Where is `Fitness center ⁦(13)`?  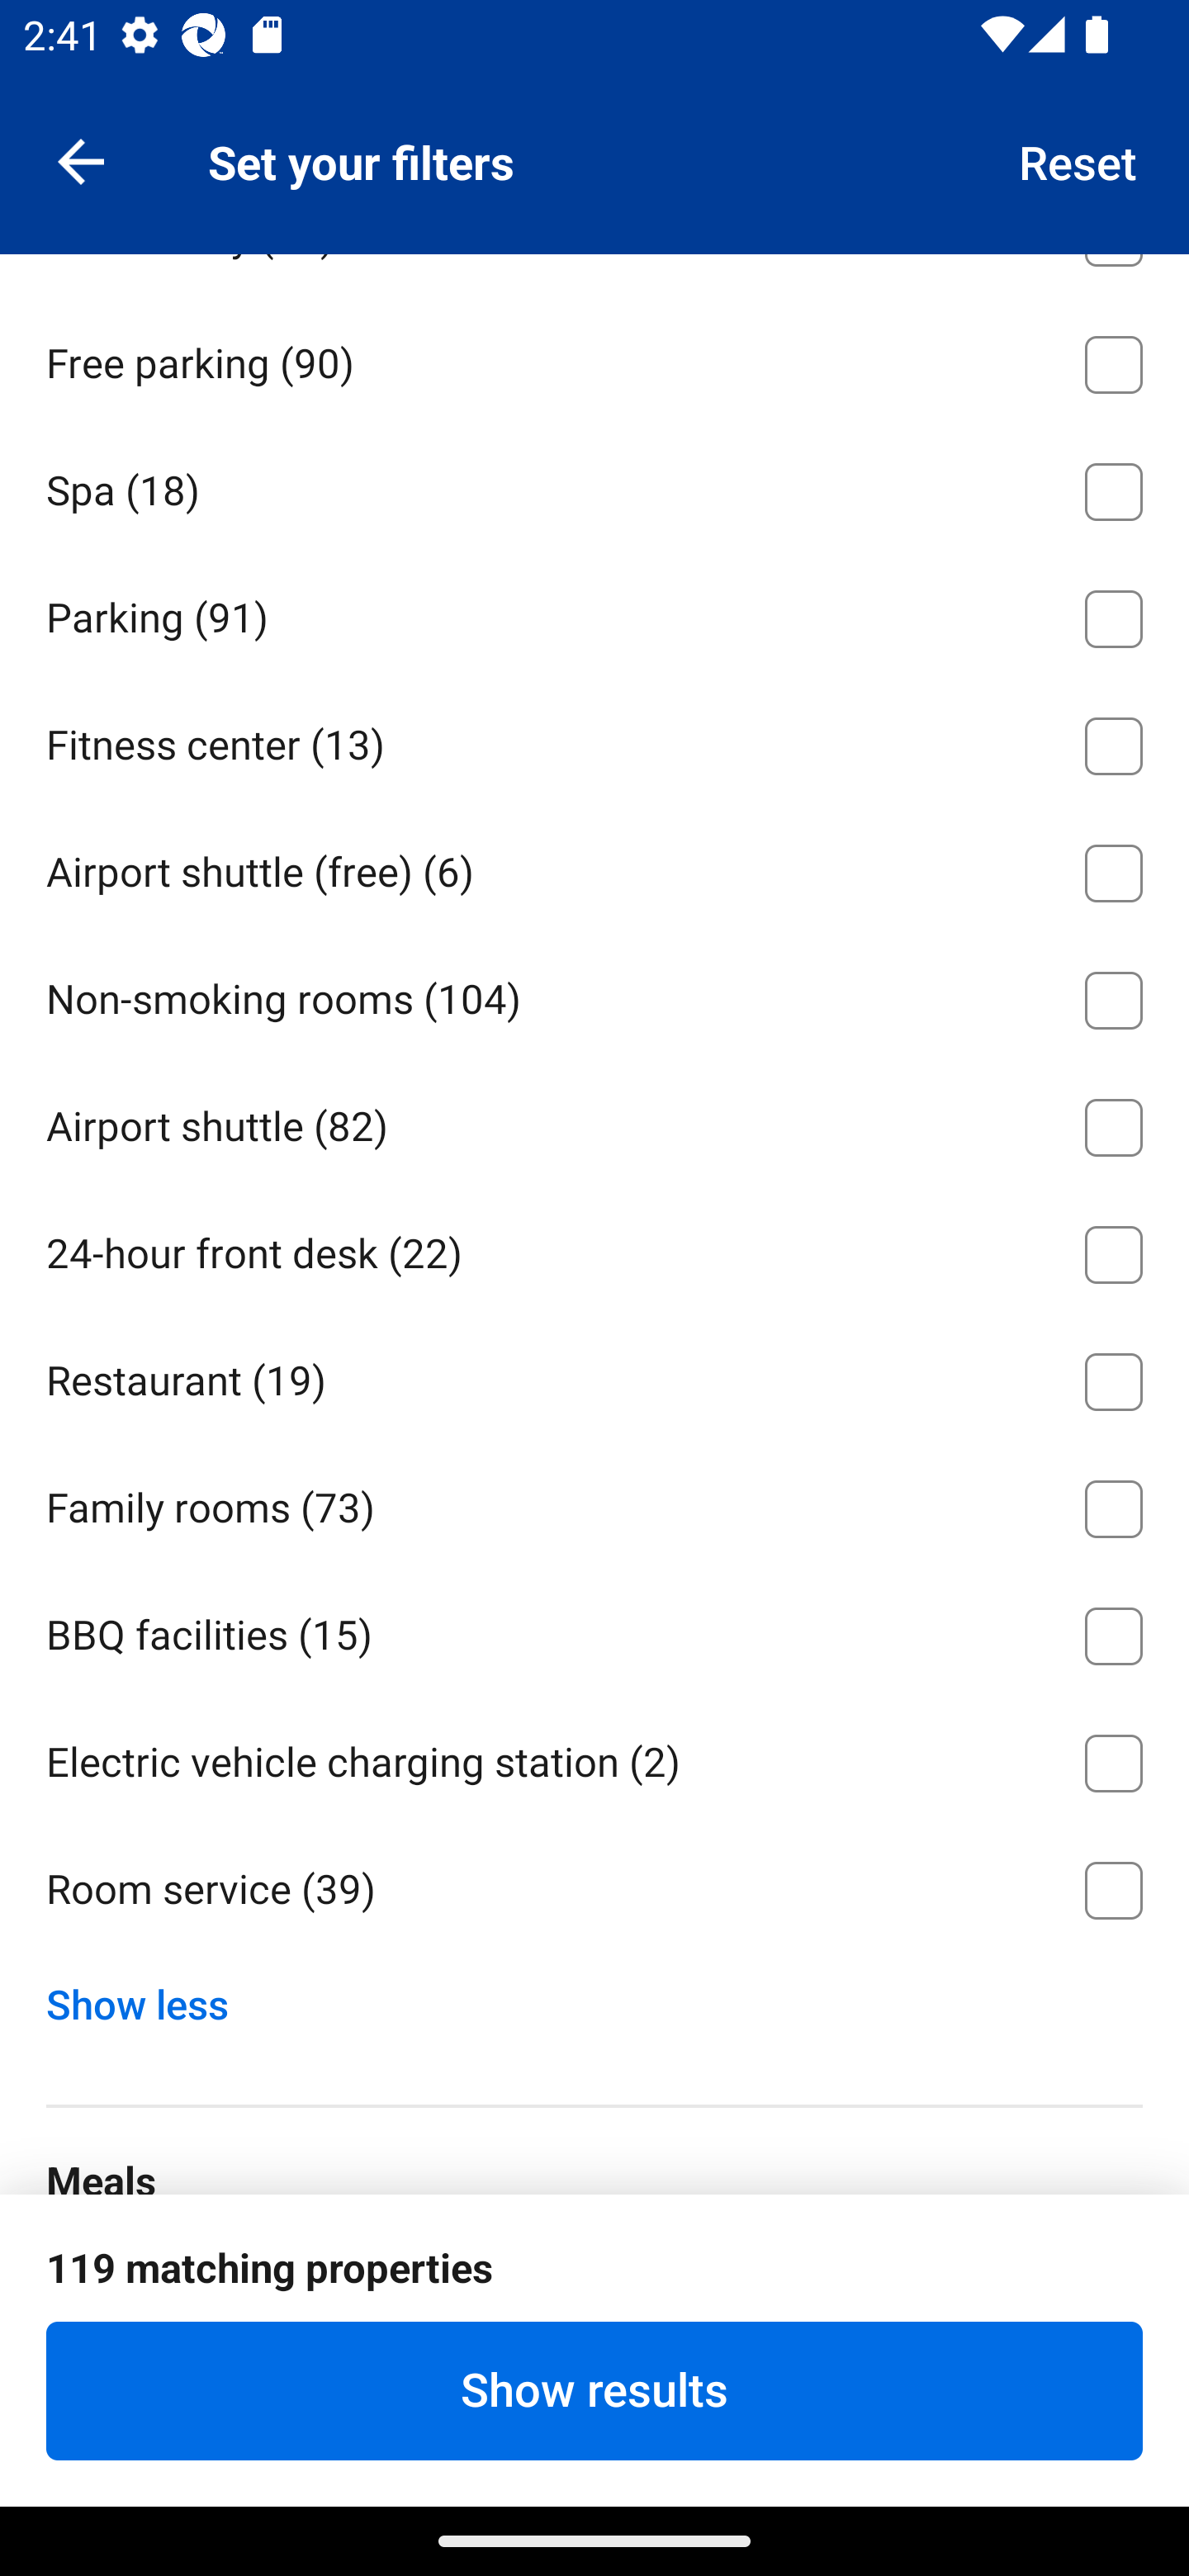 Fitness center ⁦(13) is located at coordinates (594, 740).